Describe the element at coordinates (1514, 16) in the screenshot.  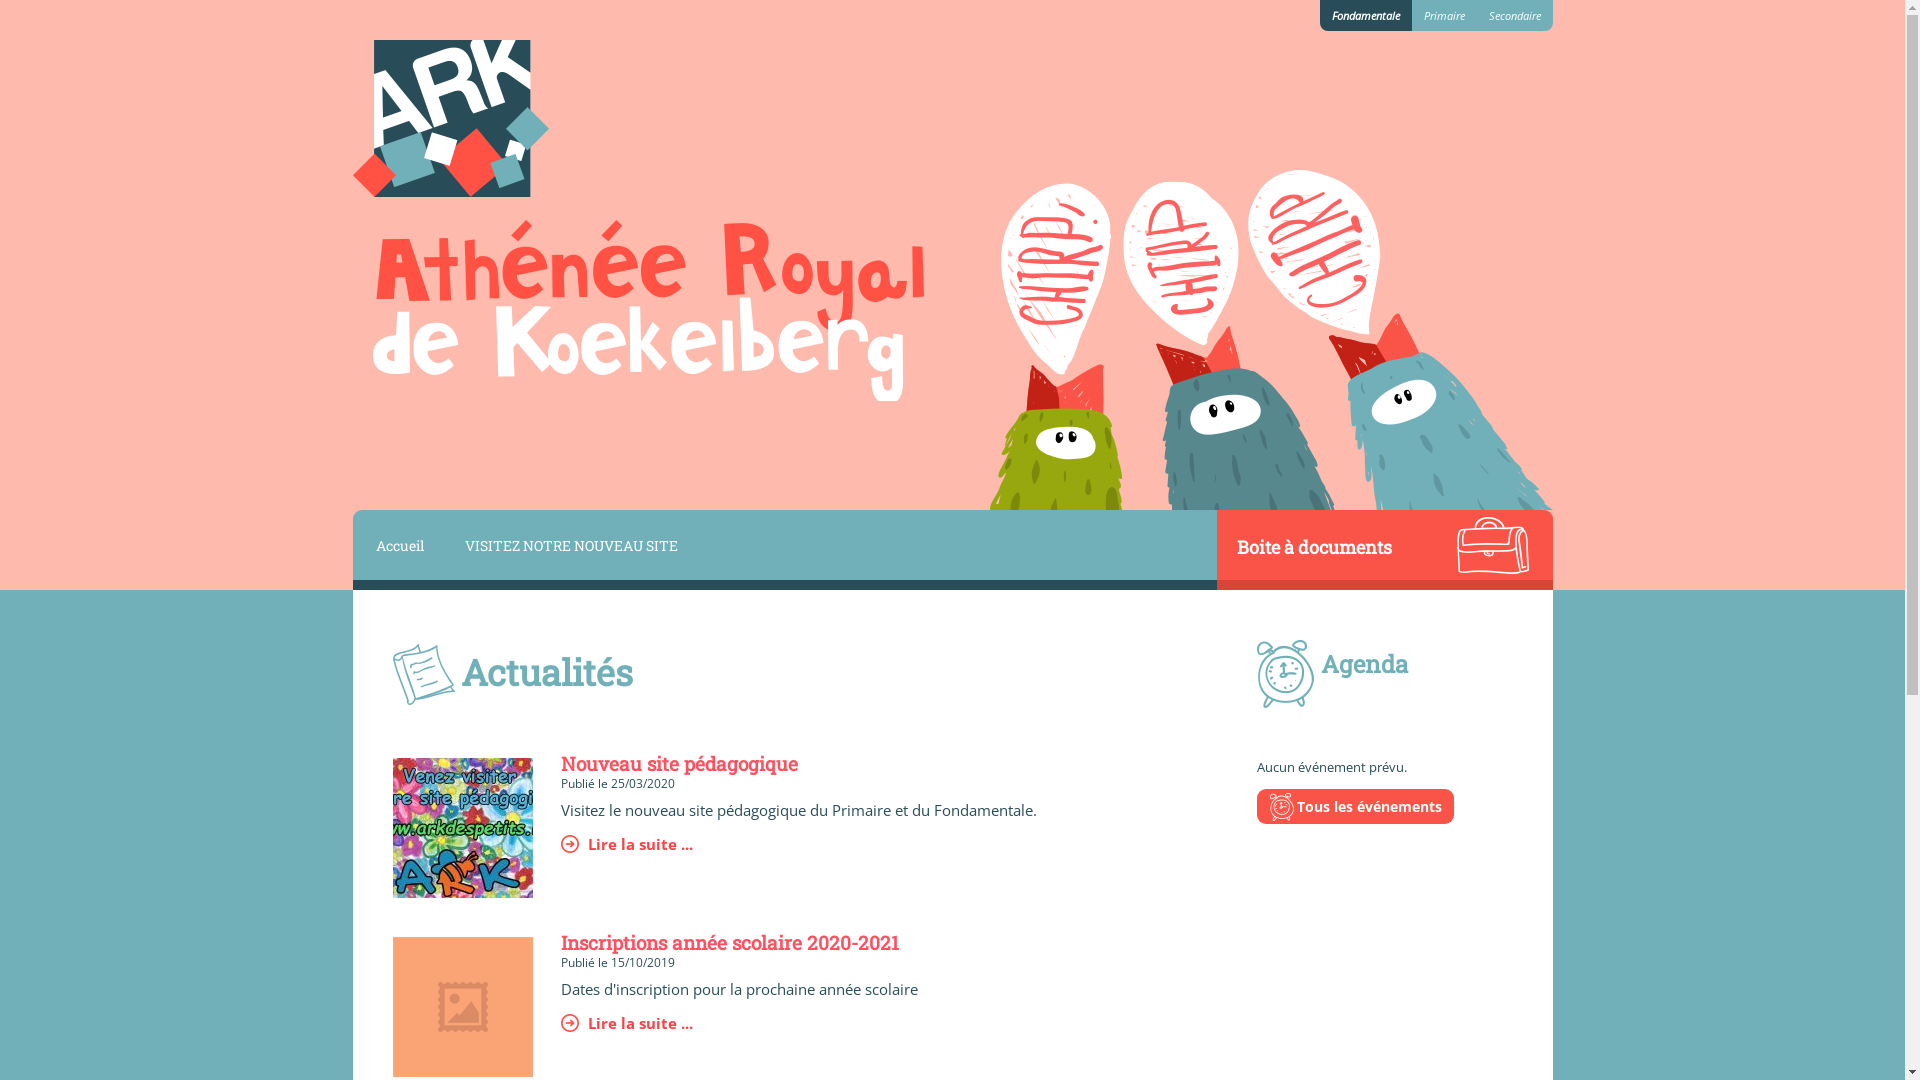
I see `Secondaire` at that location.